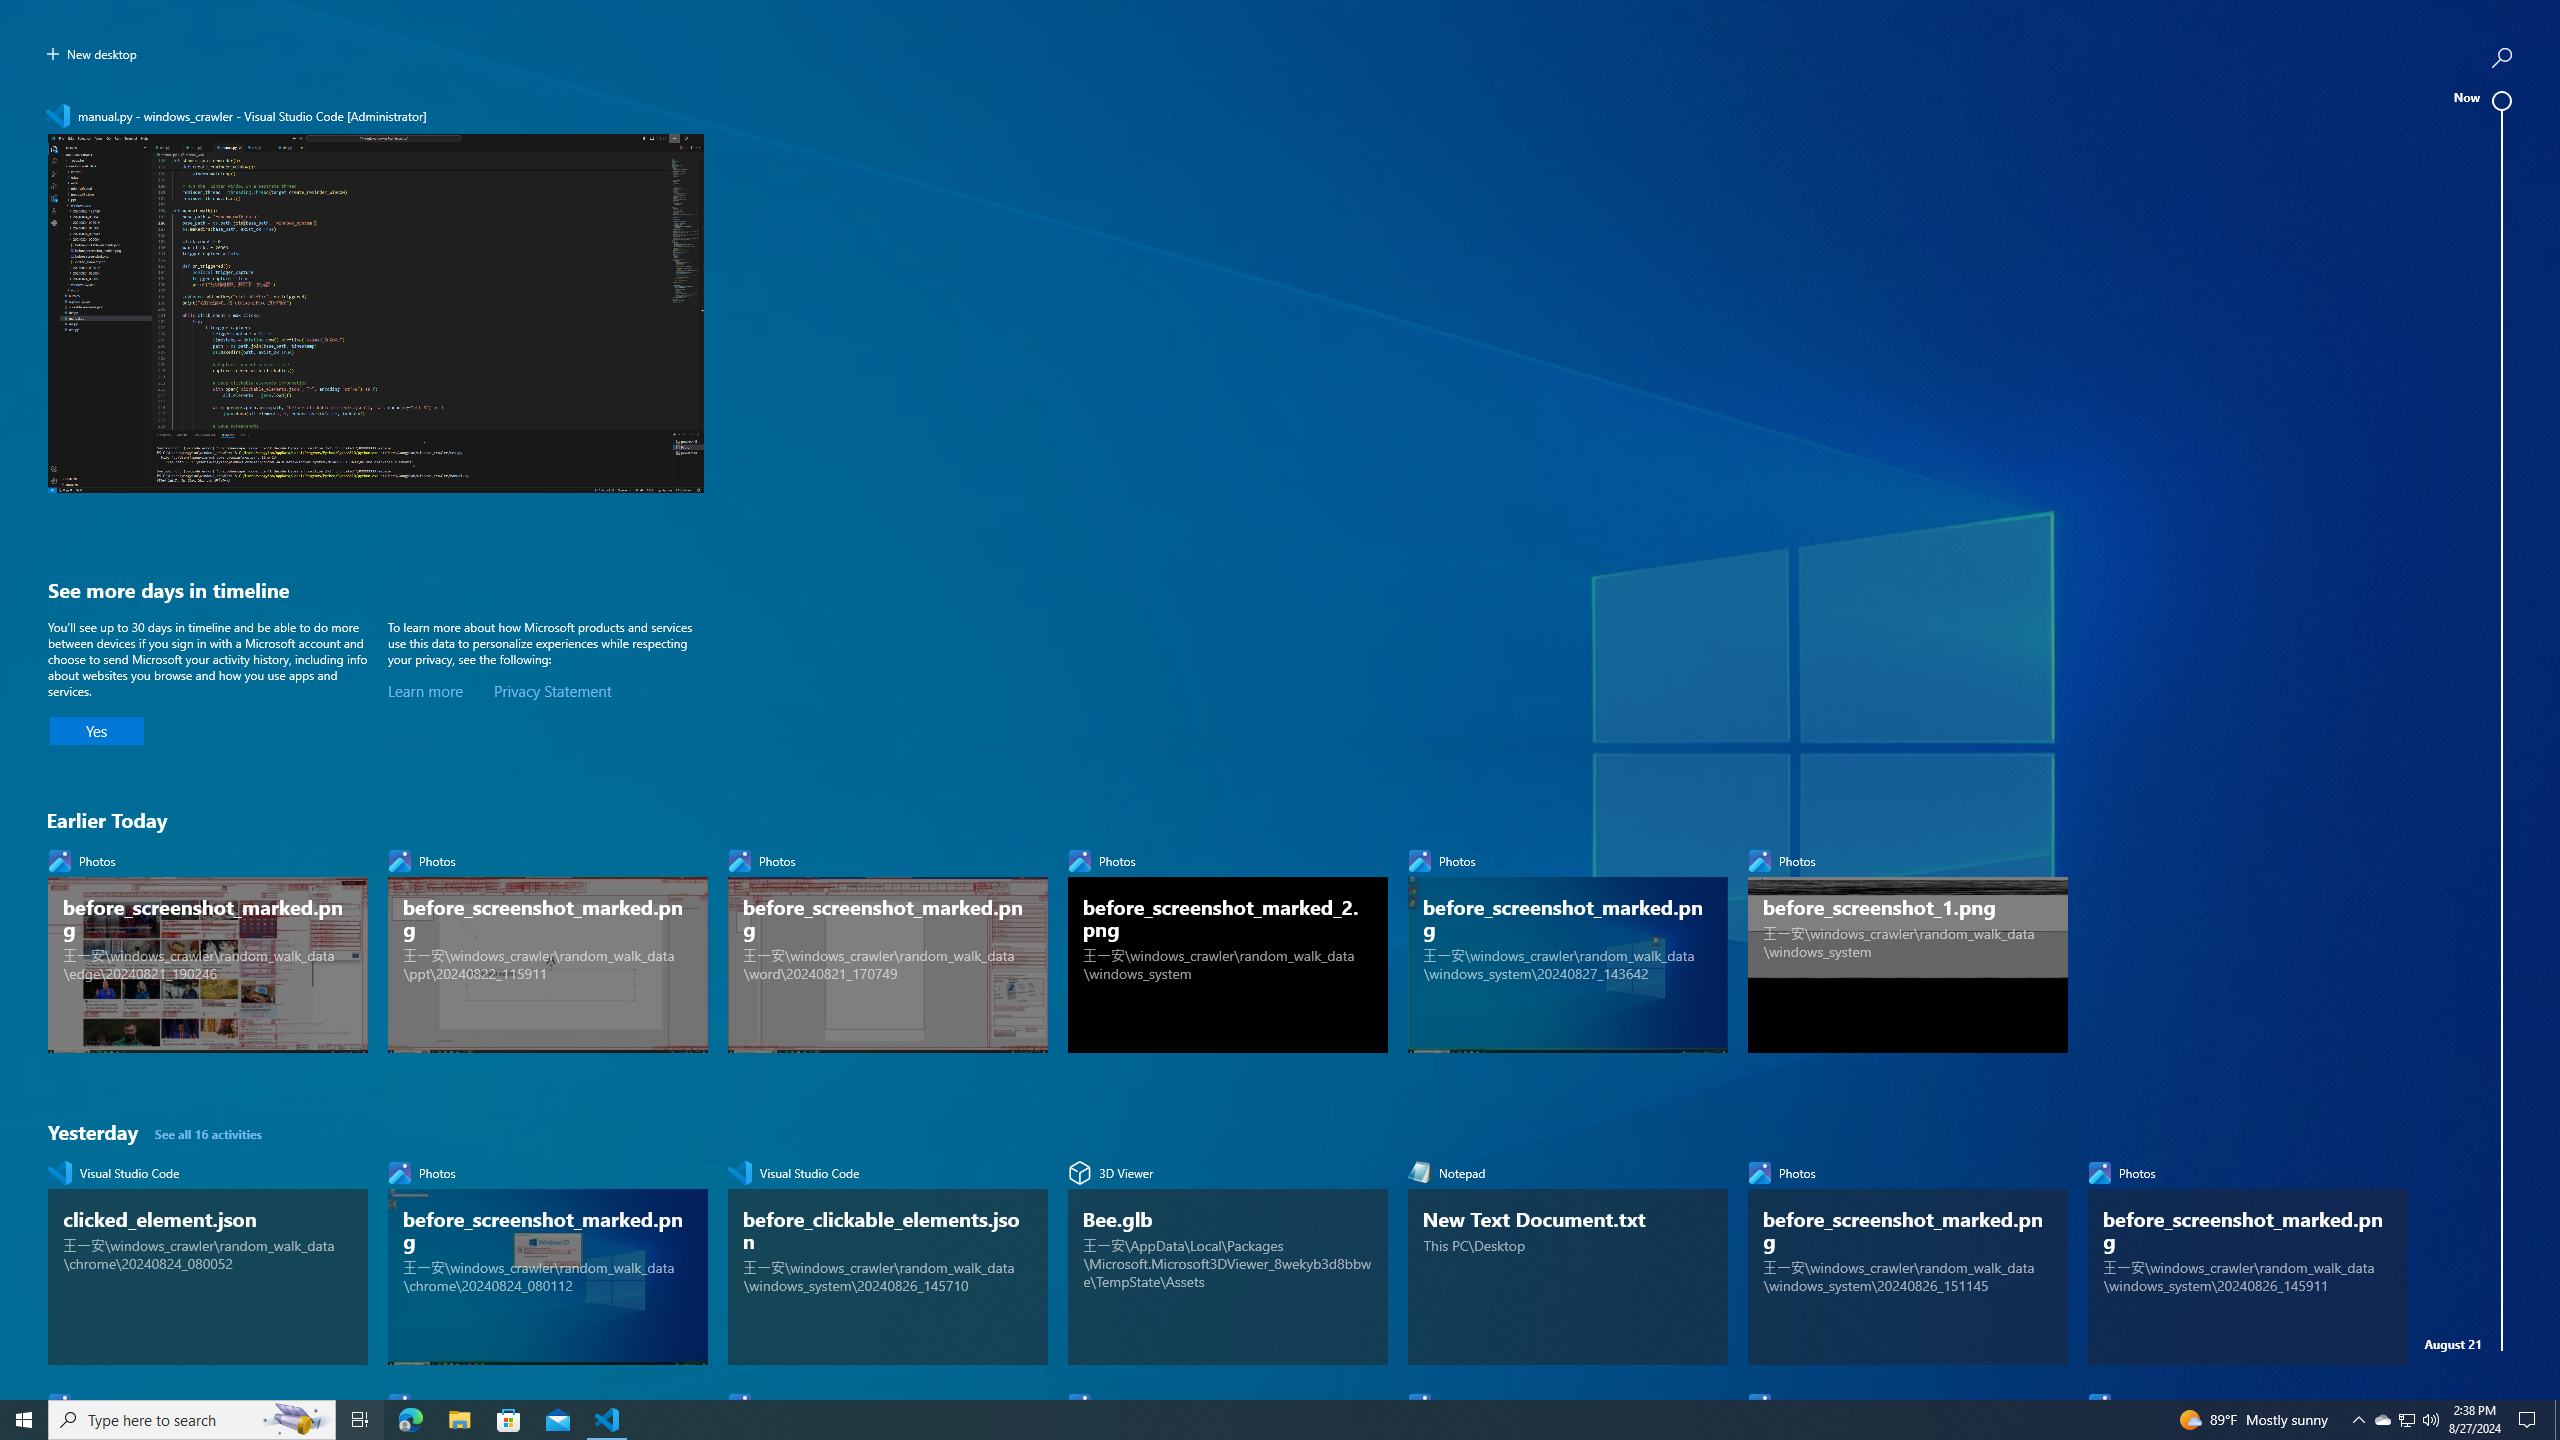 The image size is (2560, 1440). What do you see at coordinates (208, 2658) in the screenshot?
I see `Notepad, New Text Document (2).txt` at bounding box center [208, 2658].